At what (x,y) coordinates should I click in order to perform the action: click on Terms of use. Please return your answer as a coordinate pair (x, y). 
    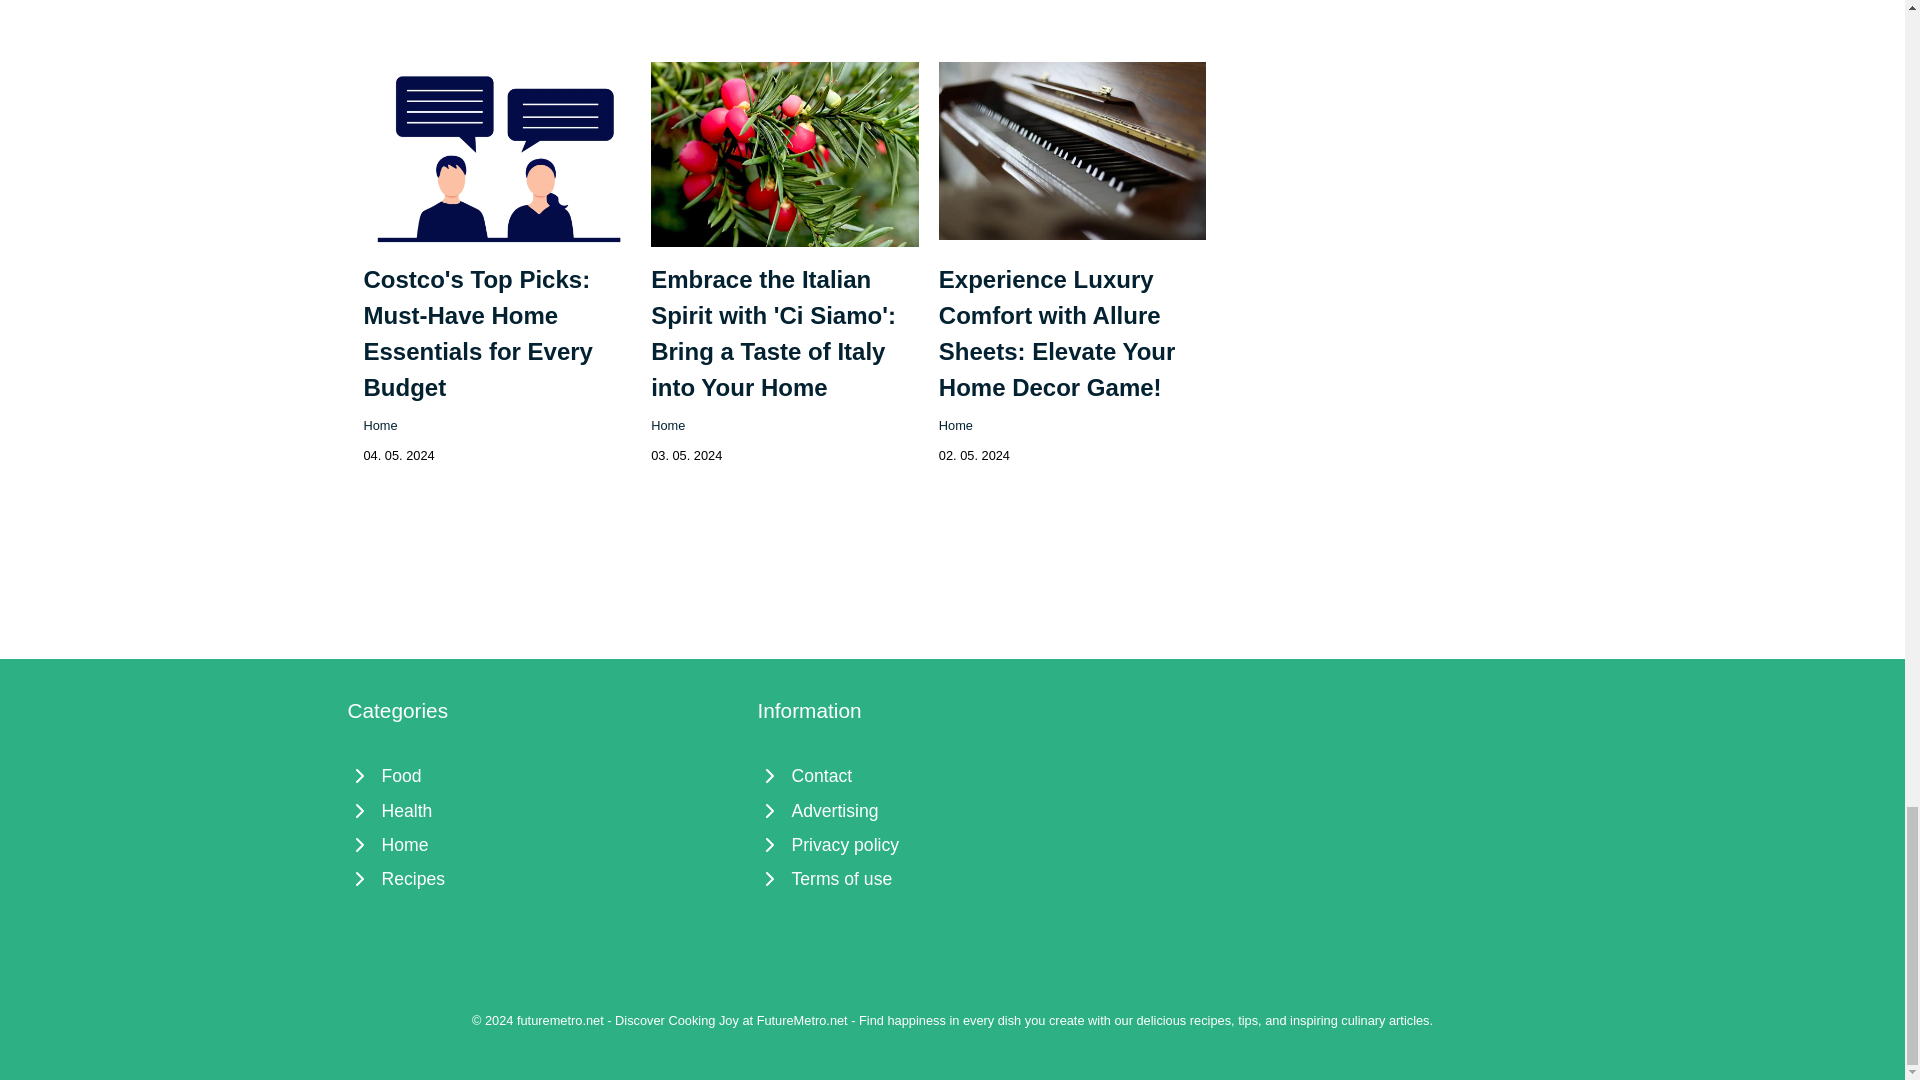
    Looking at the image, I should click on (953, 878).